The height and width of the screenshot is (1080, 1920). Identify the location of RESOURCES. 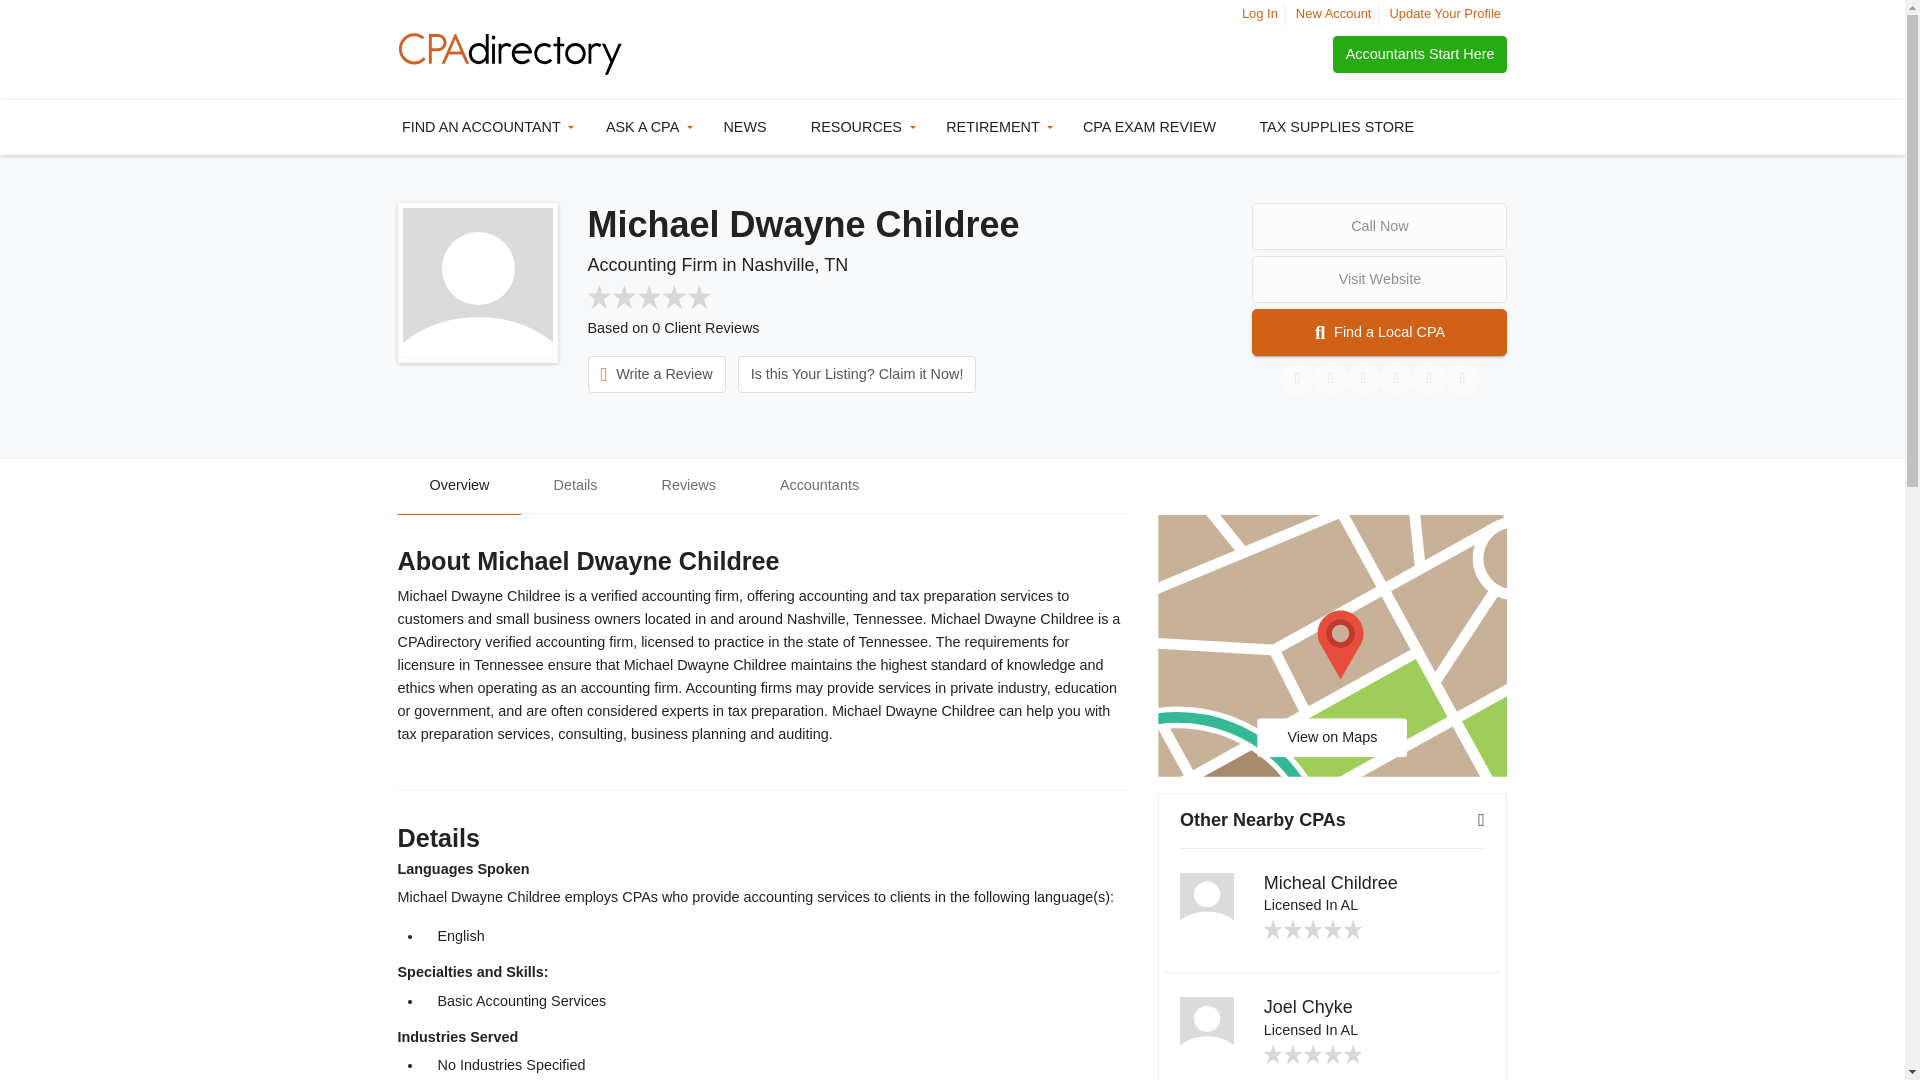
(859, 128).